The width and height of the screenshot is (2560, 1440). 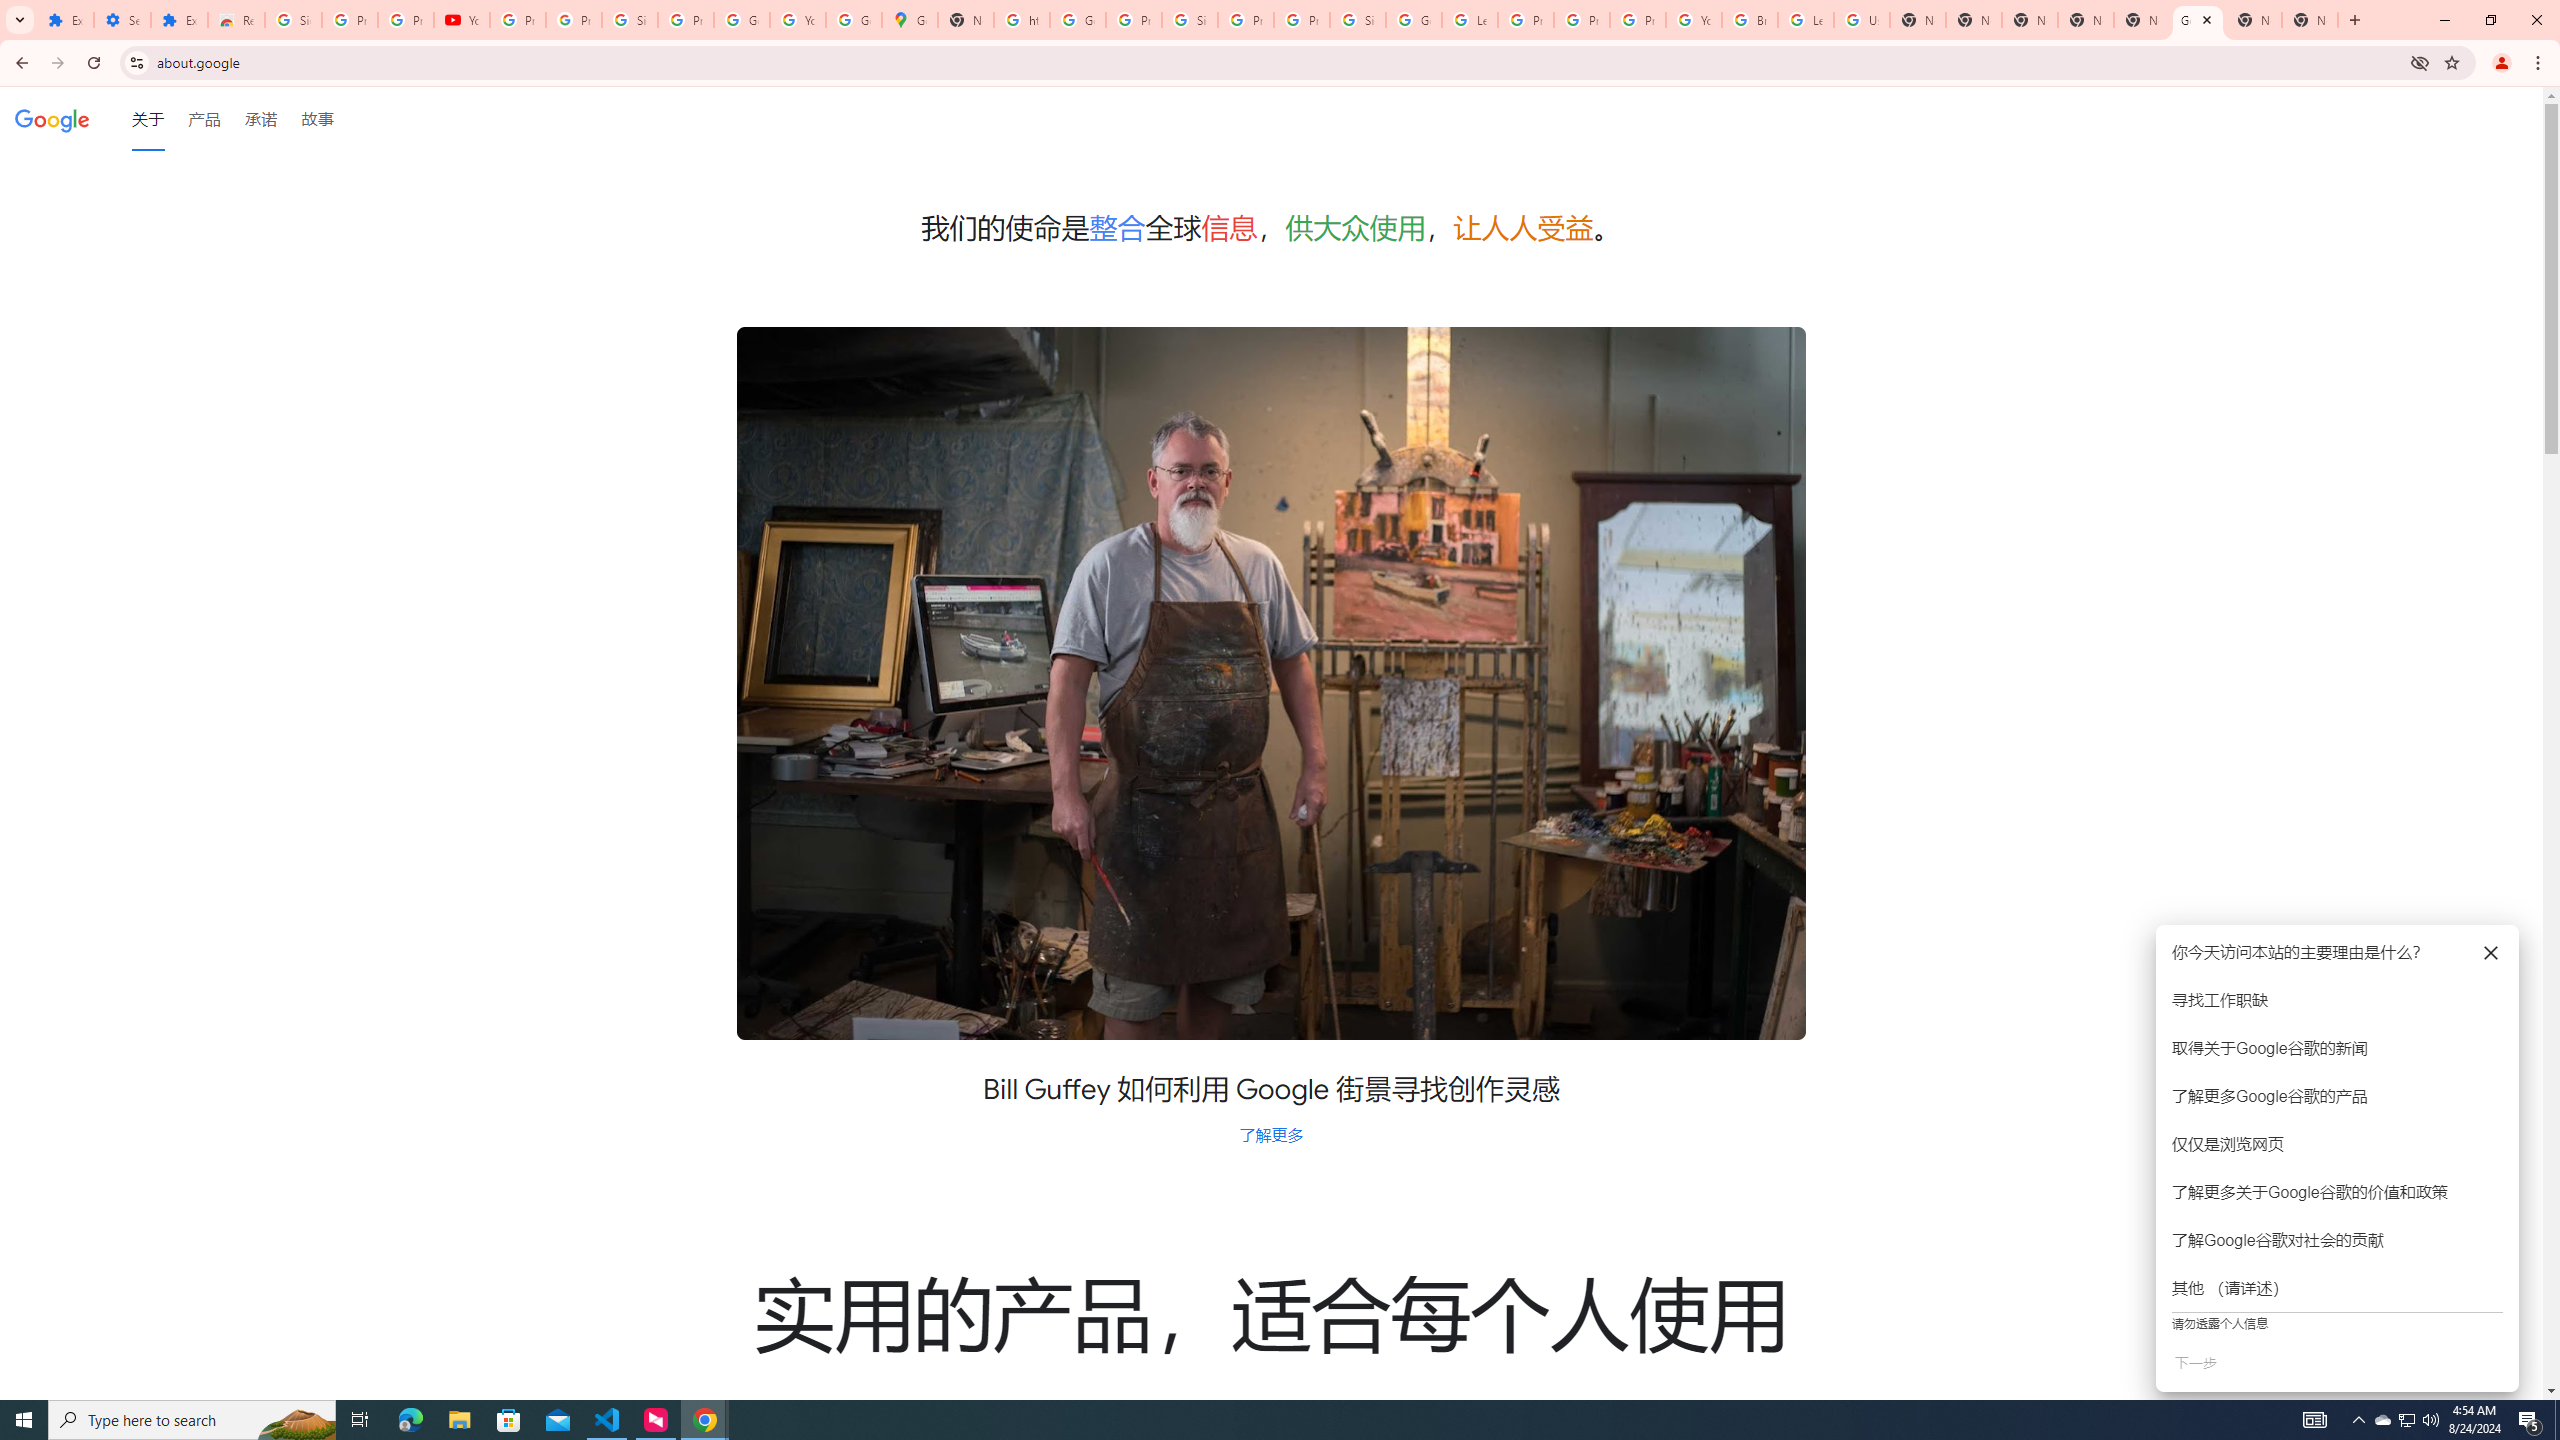 What do you see at coordinates (2502, 63) in the screenshot?
I see `You` at bounding box center [2502, 63].